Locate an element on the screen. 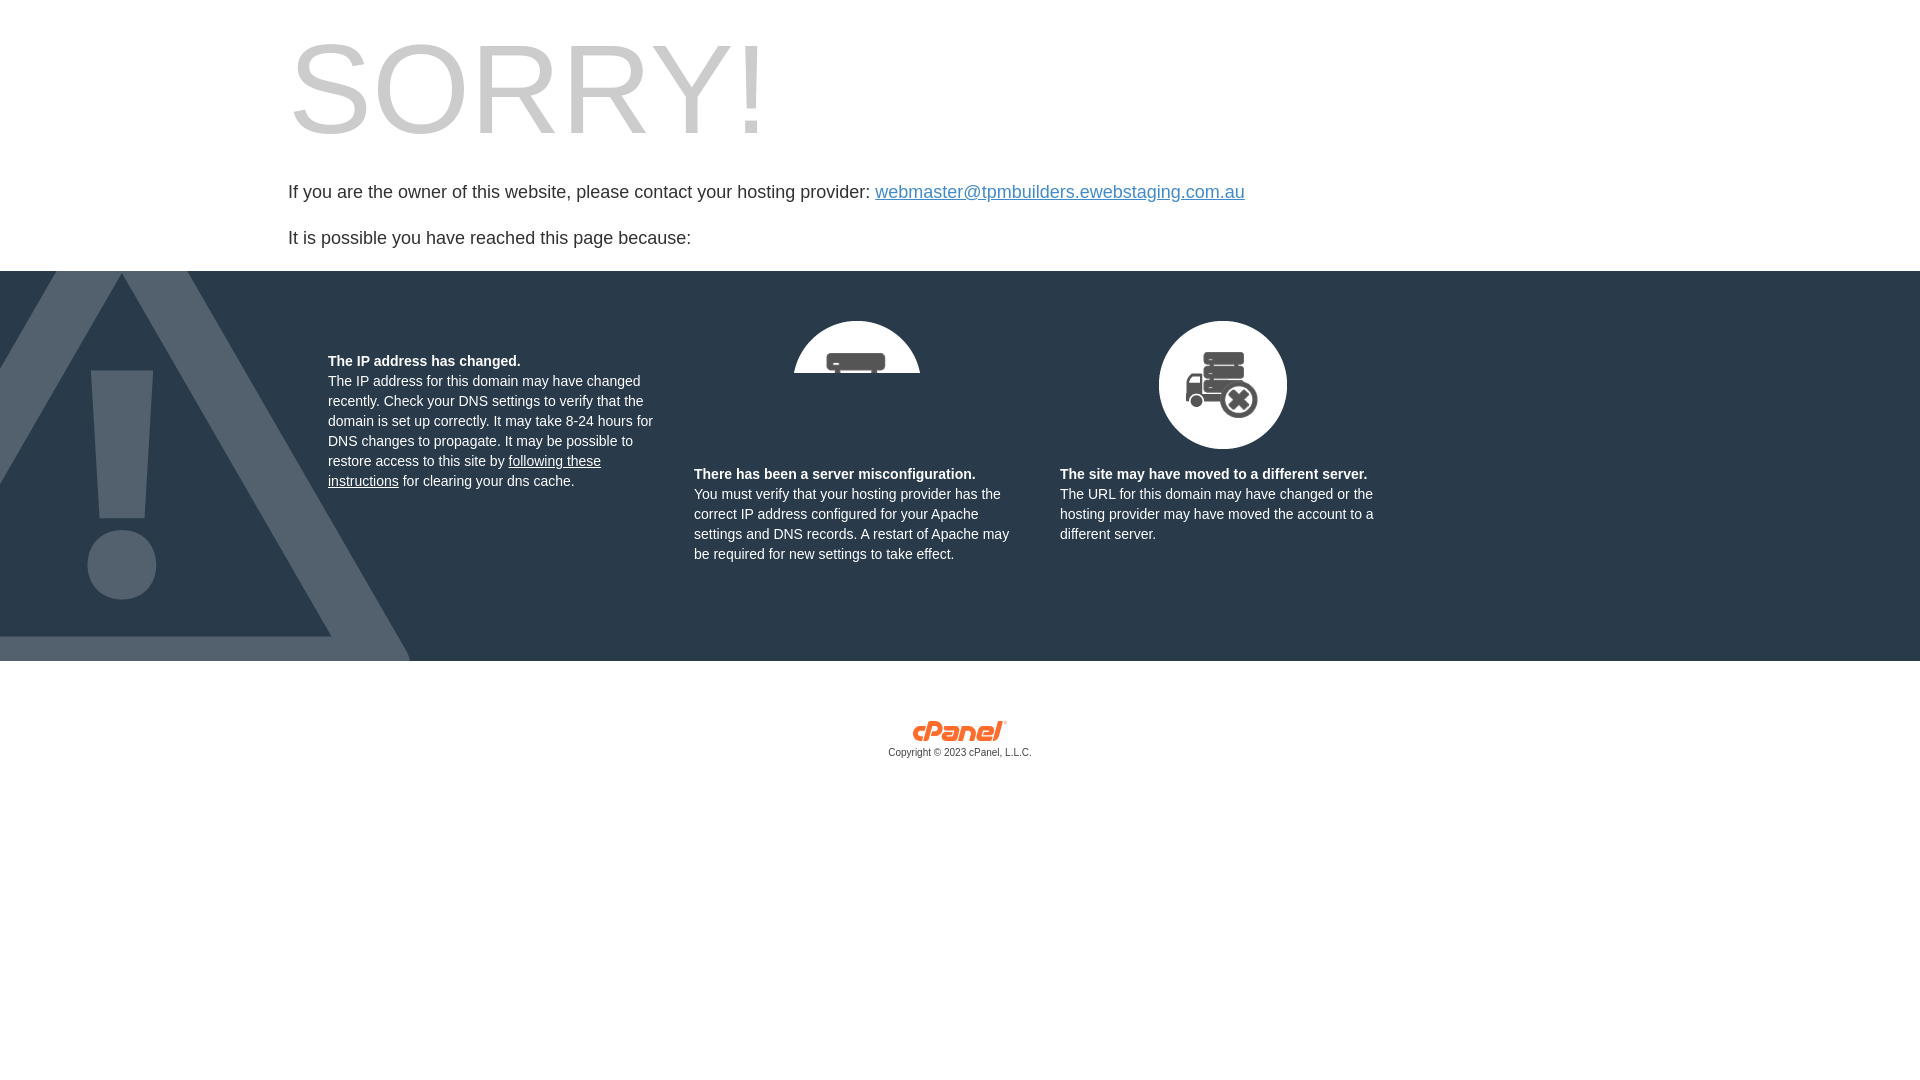 This screenshot has height=1080, width=1920. following these instructions is located at coordinates (464, 471).